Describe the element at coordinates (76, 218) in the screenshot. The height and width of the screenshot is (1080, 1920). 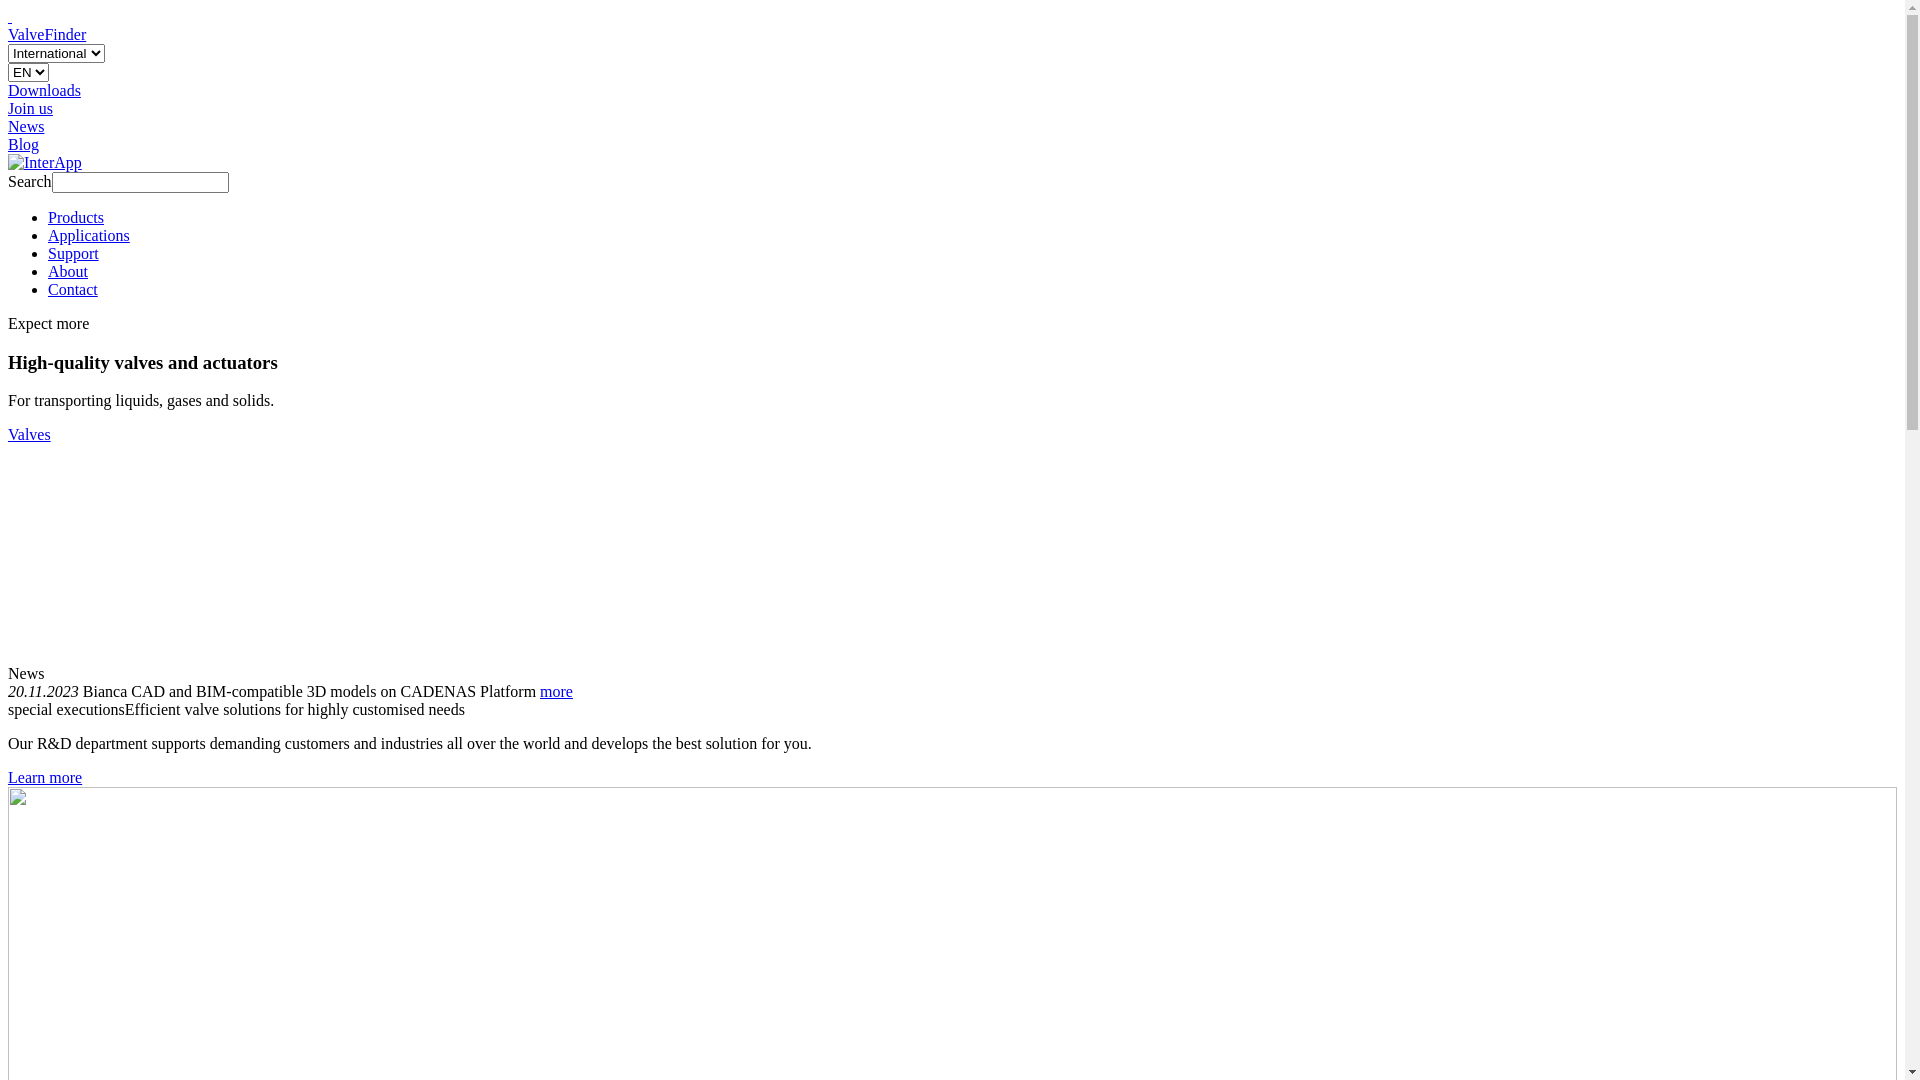
I see `Products` at that location.